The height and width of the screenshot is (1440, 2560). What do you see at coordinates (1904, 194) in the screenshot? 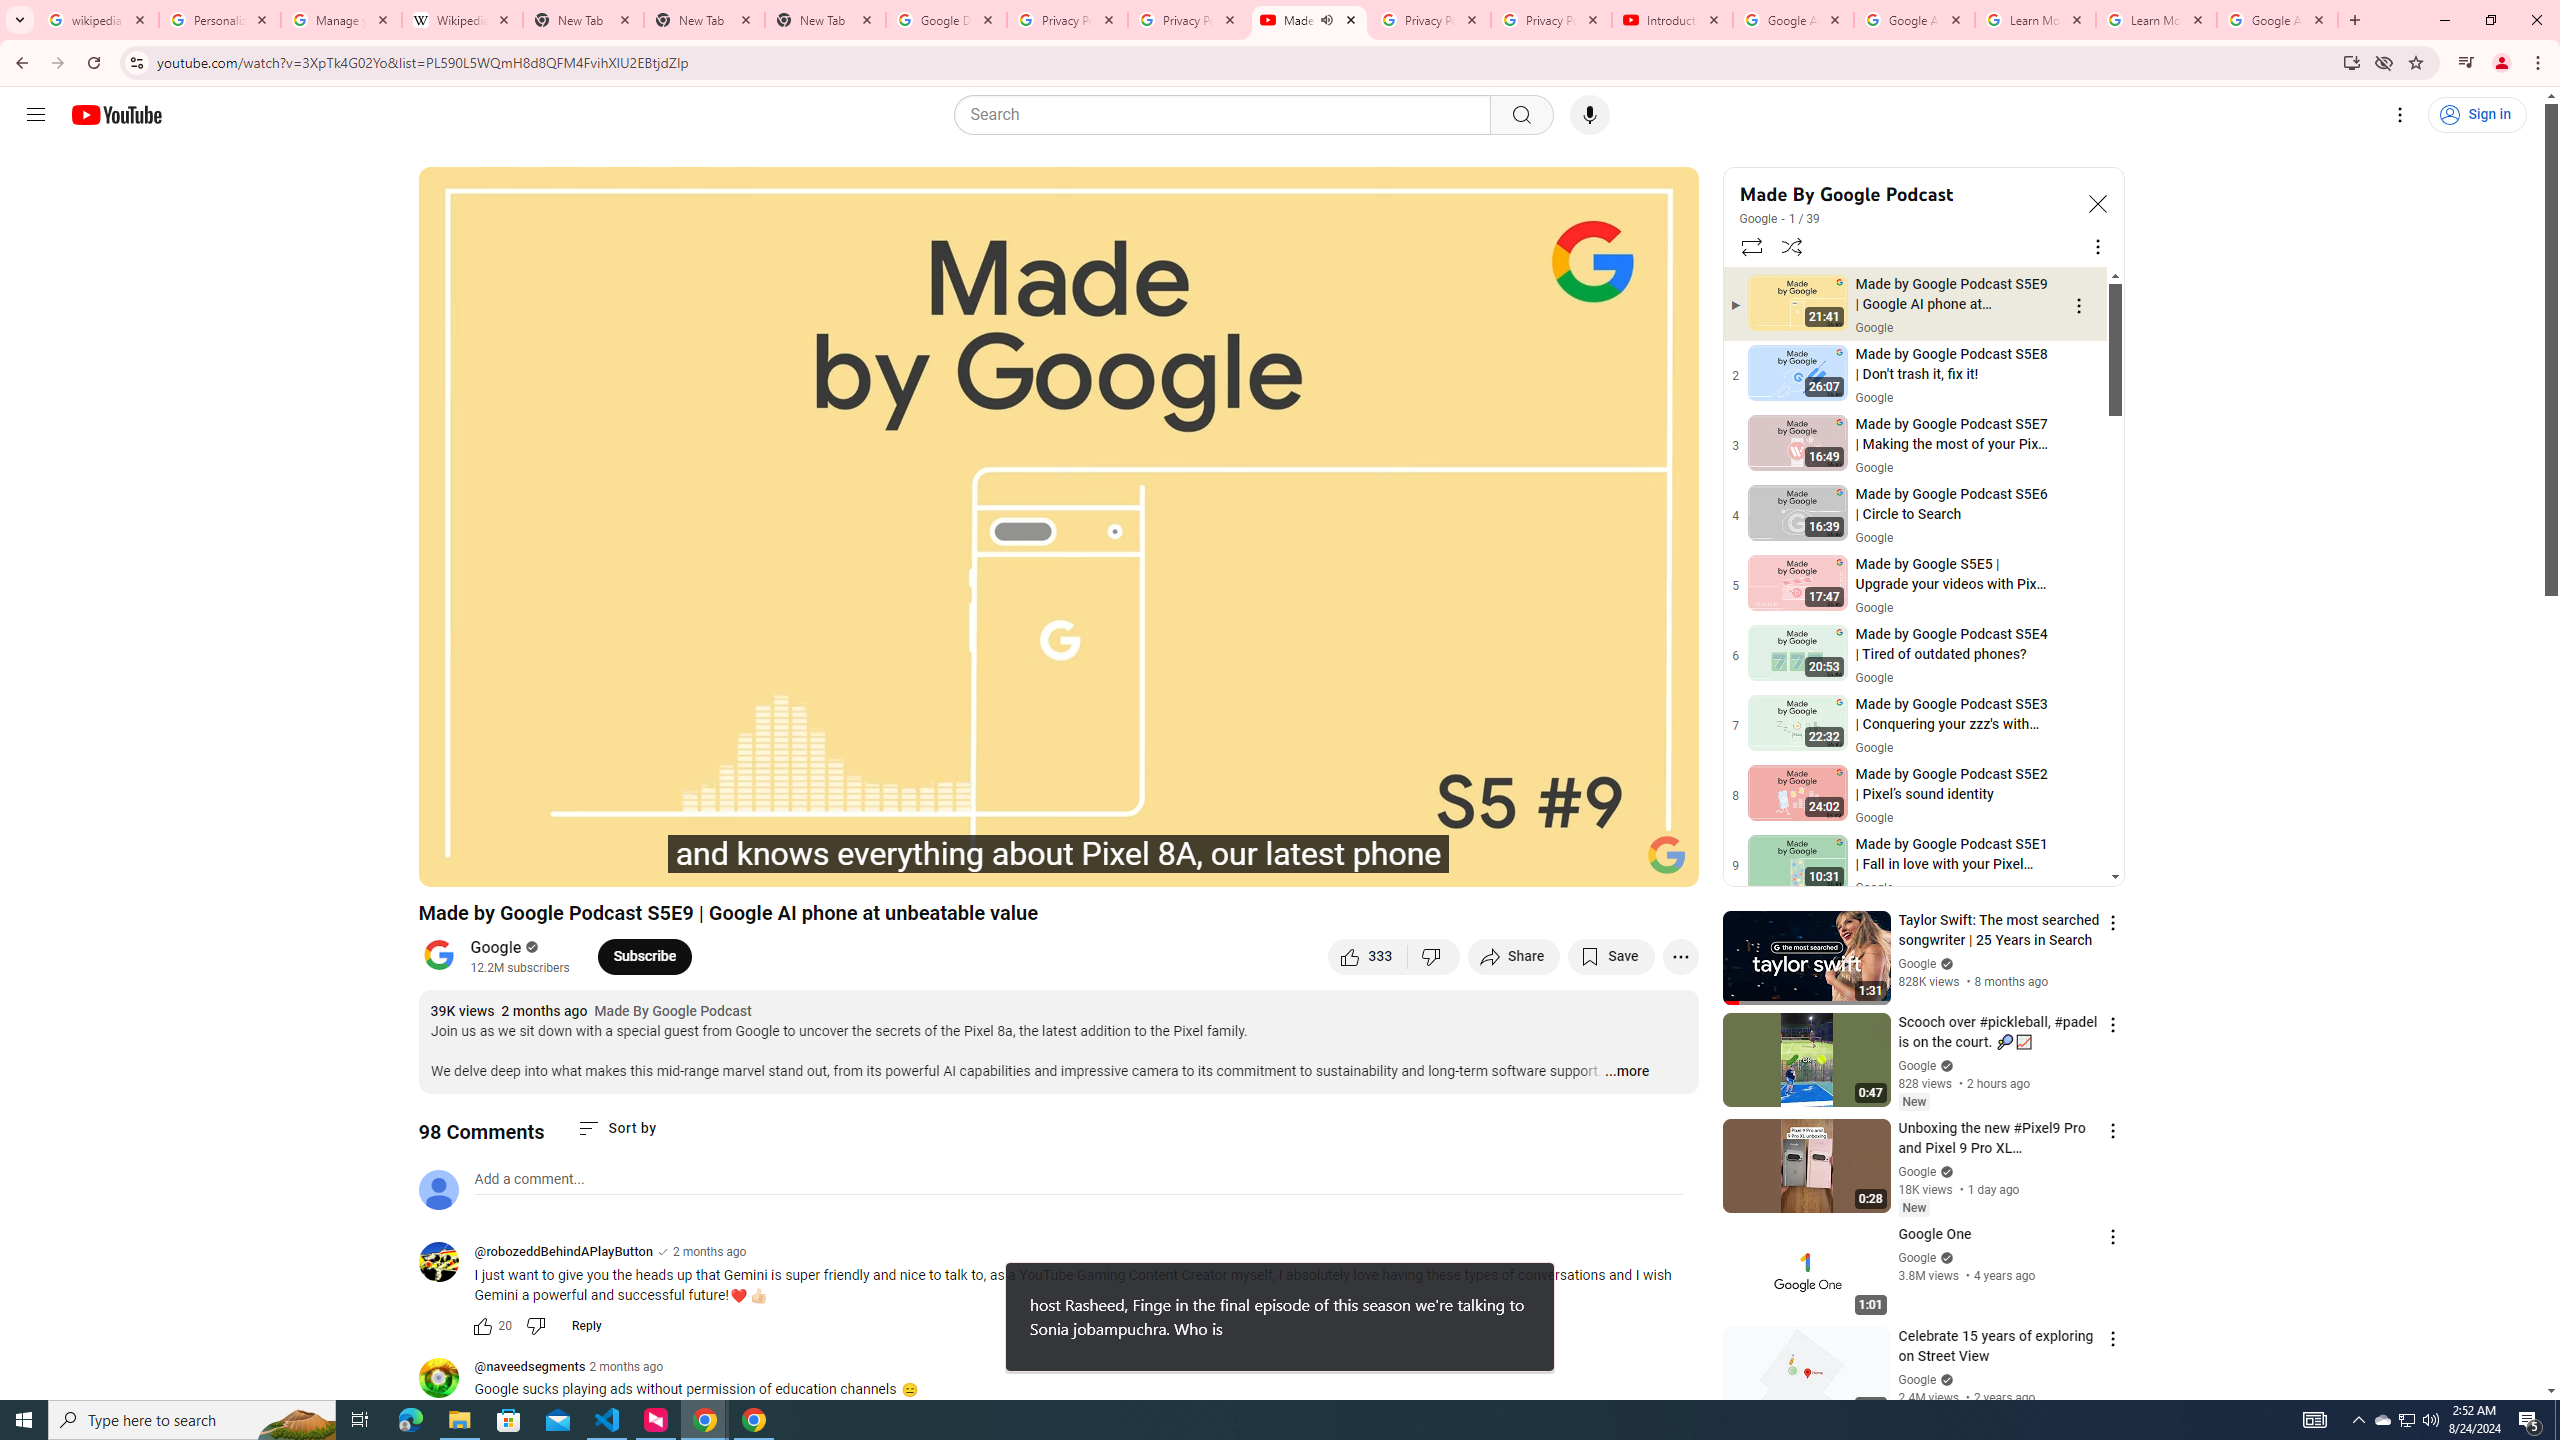
I see `Made By Google Podcast` at bounding box center [1904, 194].